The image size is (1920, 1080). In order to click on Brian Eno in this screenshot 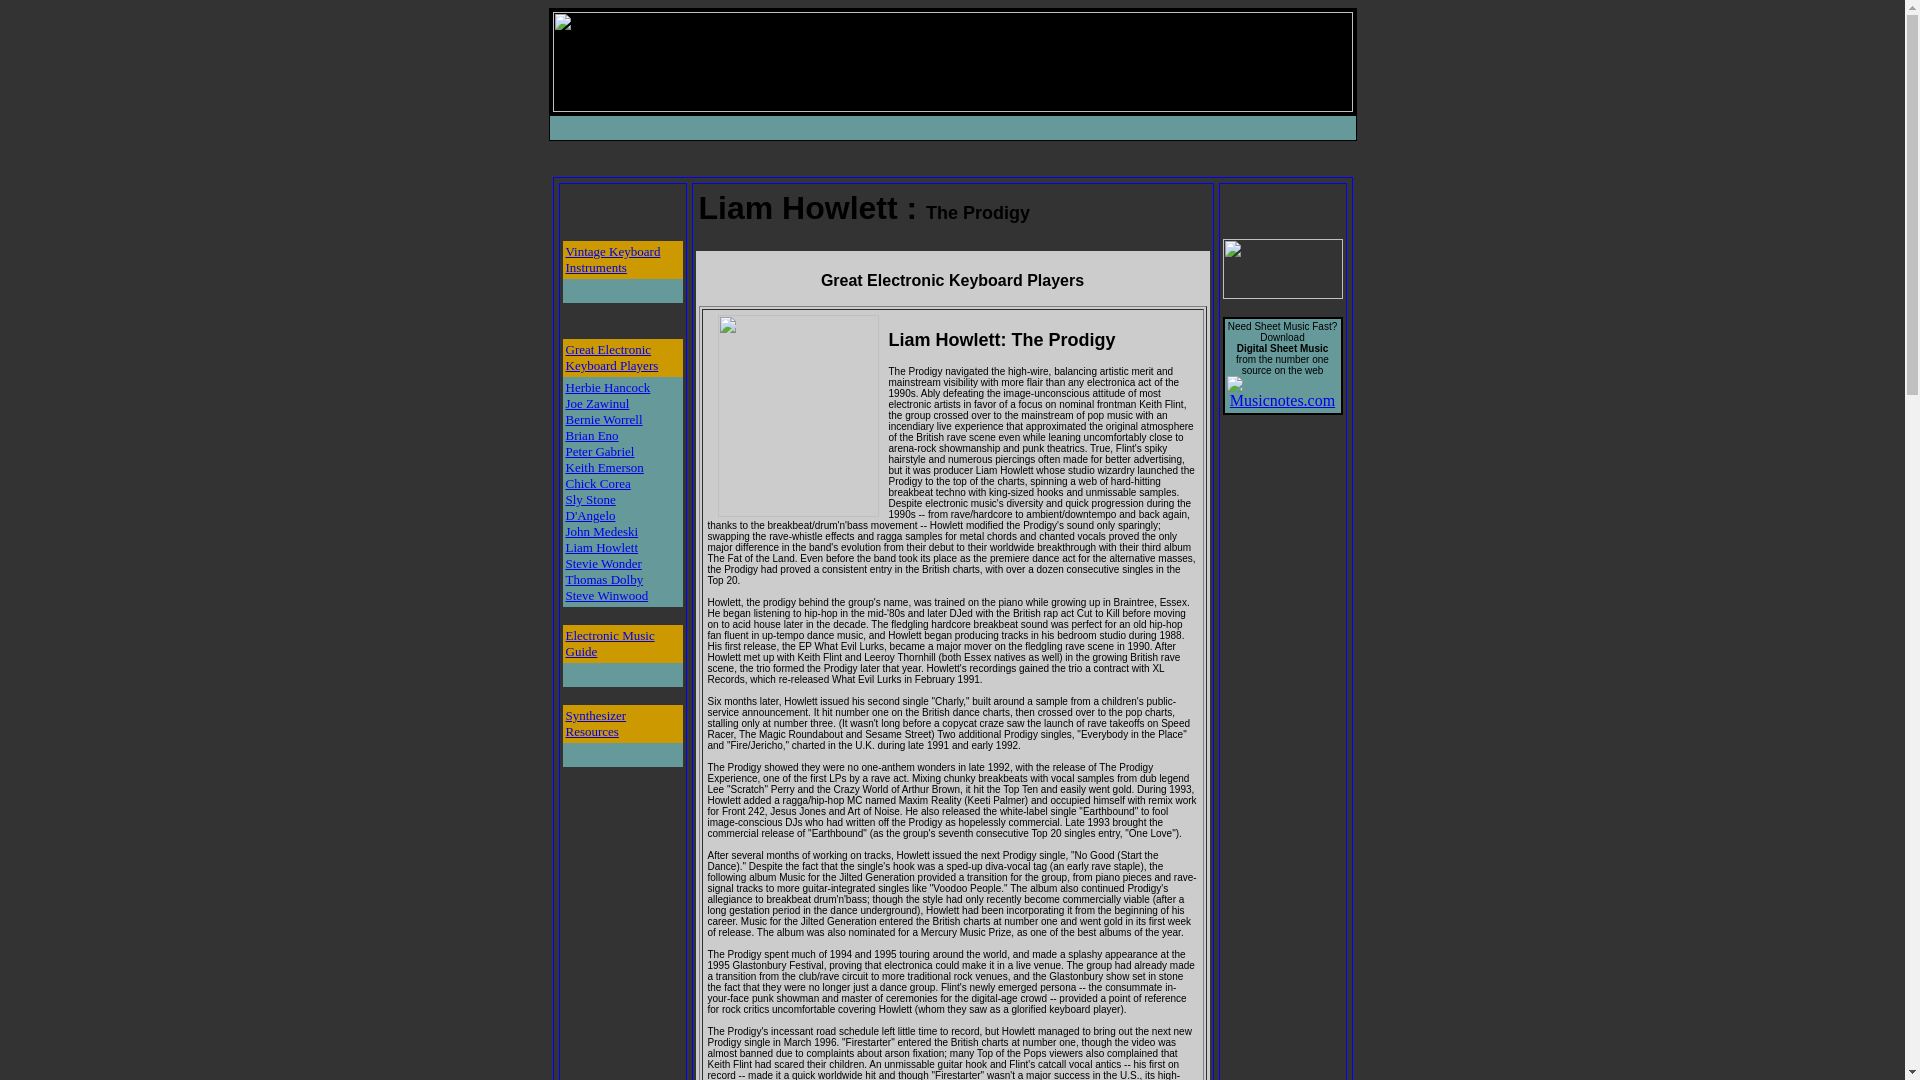, I will do `click(592, 434)`.